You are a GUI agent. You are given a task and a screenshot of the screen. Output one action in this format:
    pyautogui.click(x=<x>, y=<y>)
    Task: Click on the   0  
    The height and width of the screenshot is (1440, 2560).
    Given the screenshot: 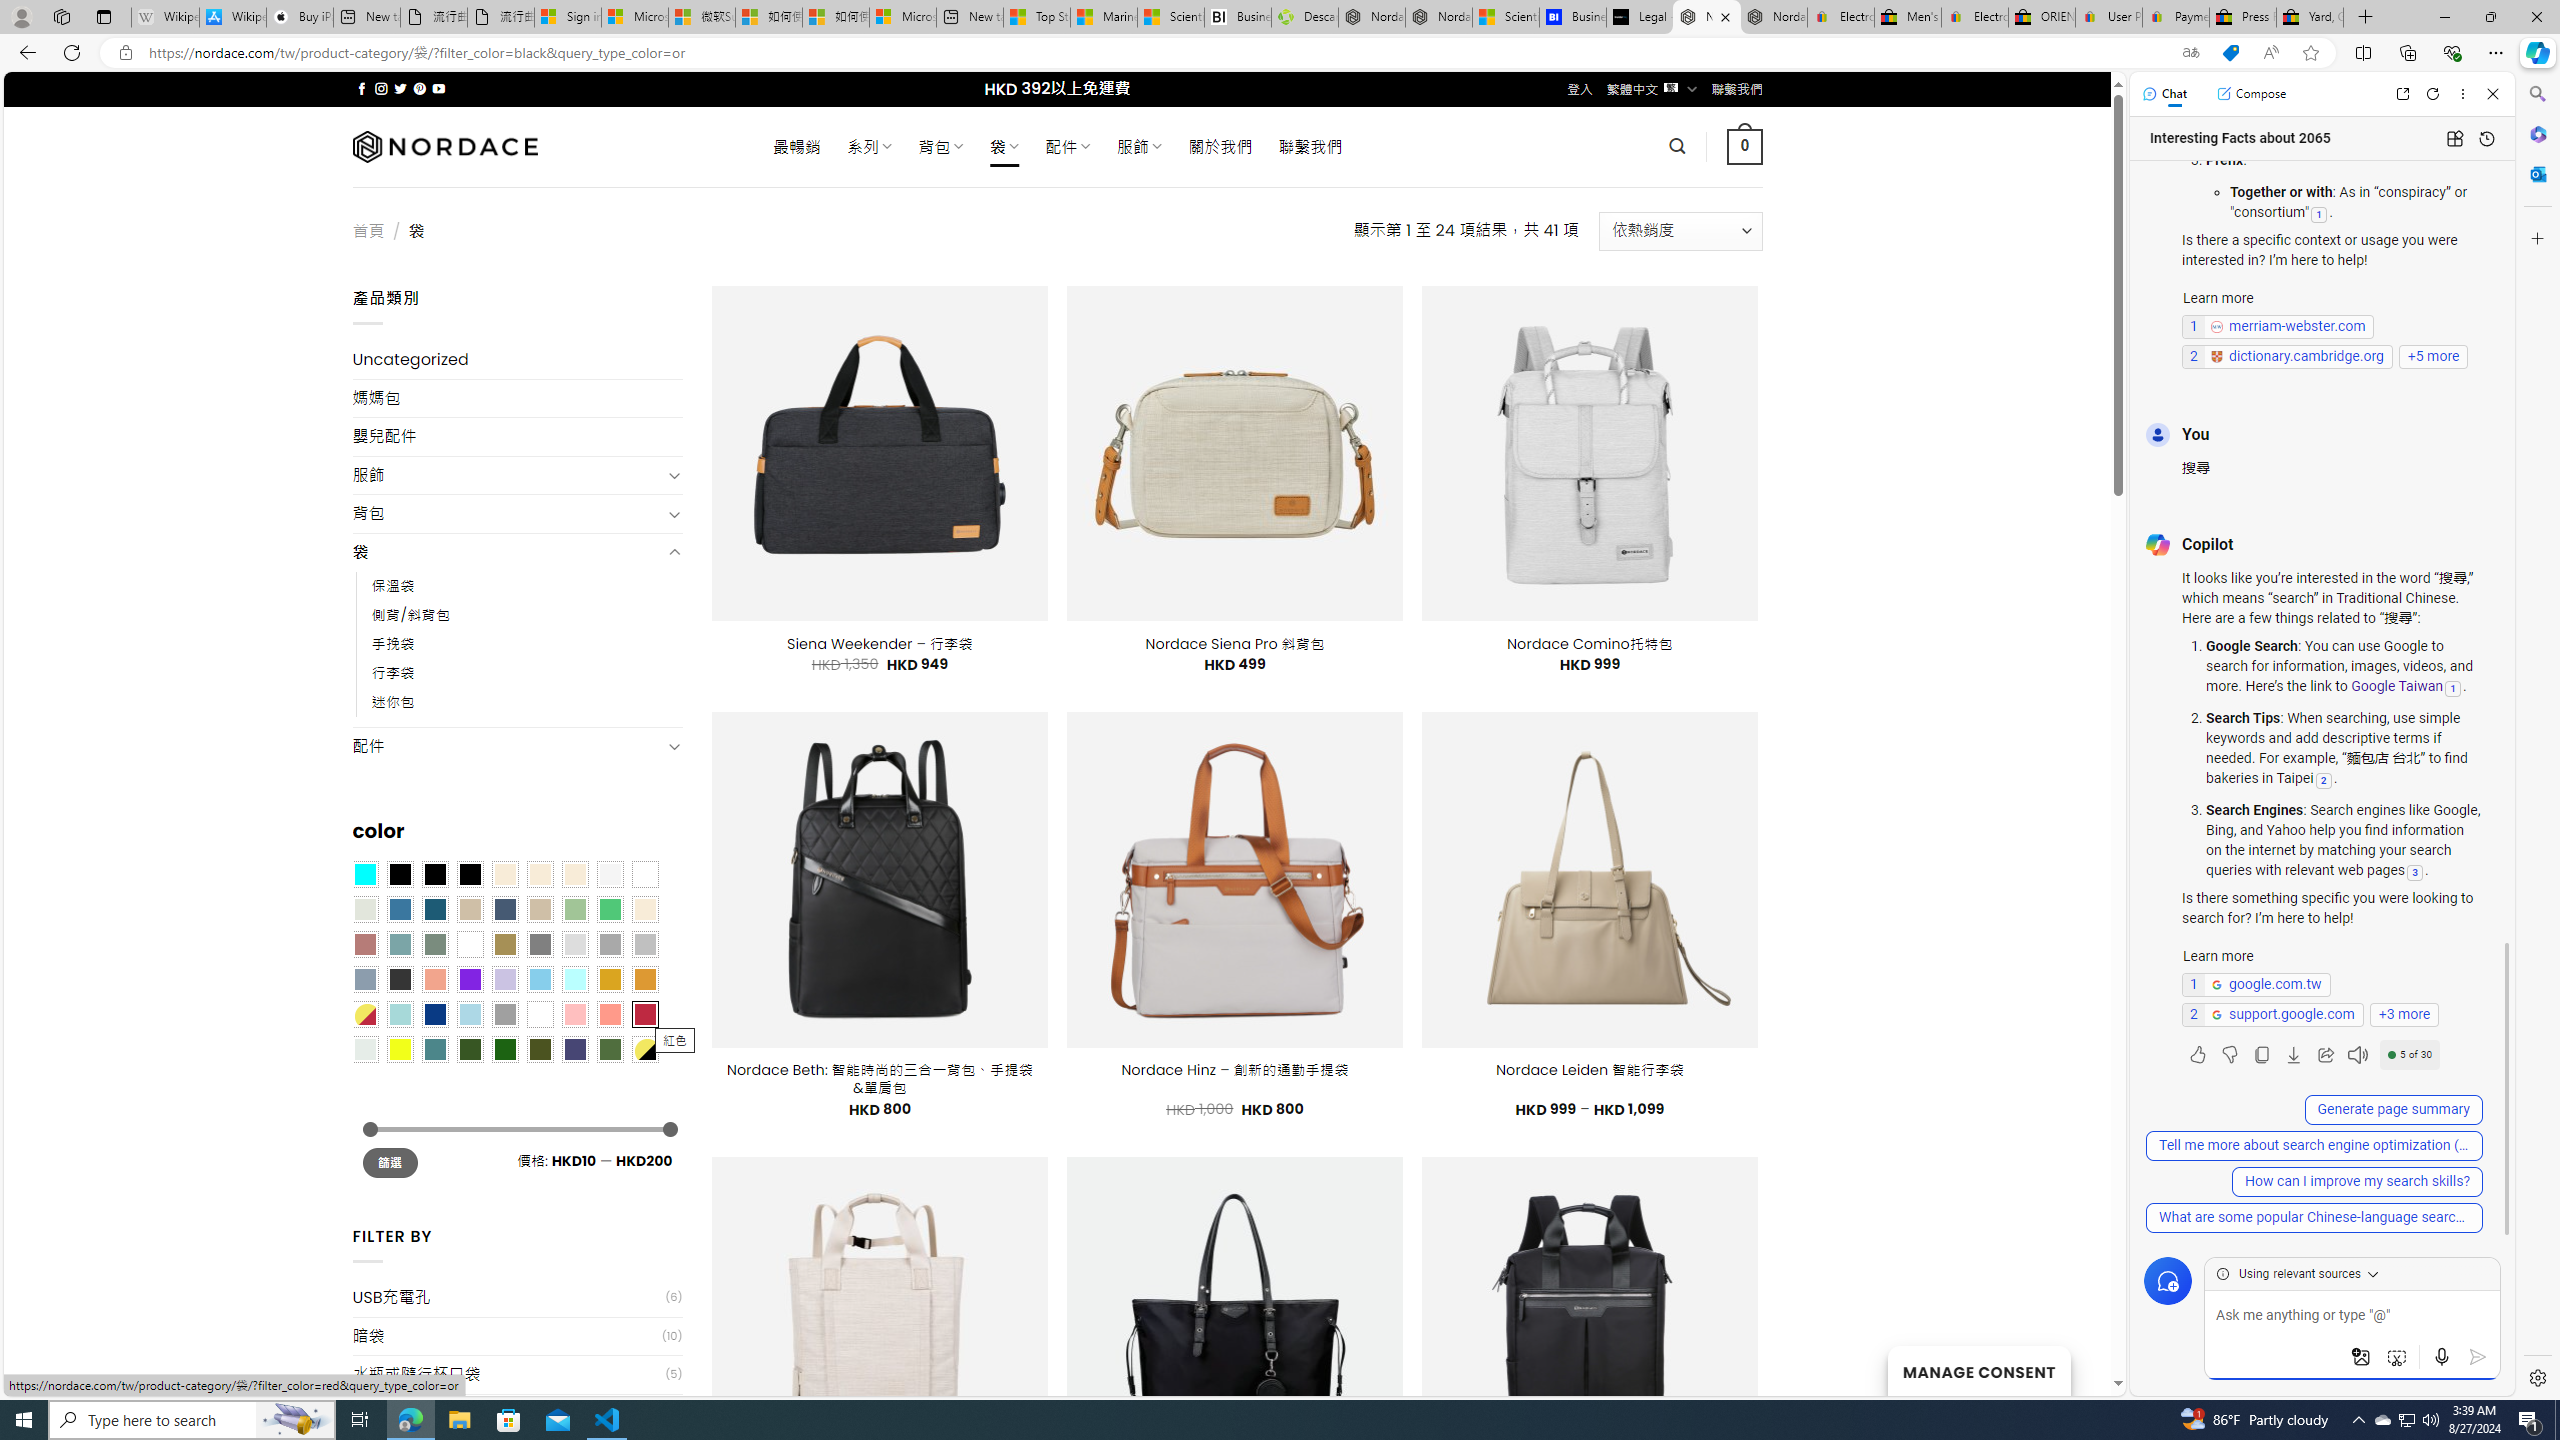 What is the action you would take?
    pyautogui.click(x=1746, y=146)
    